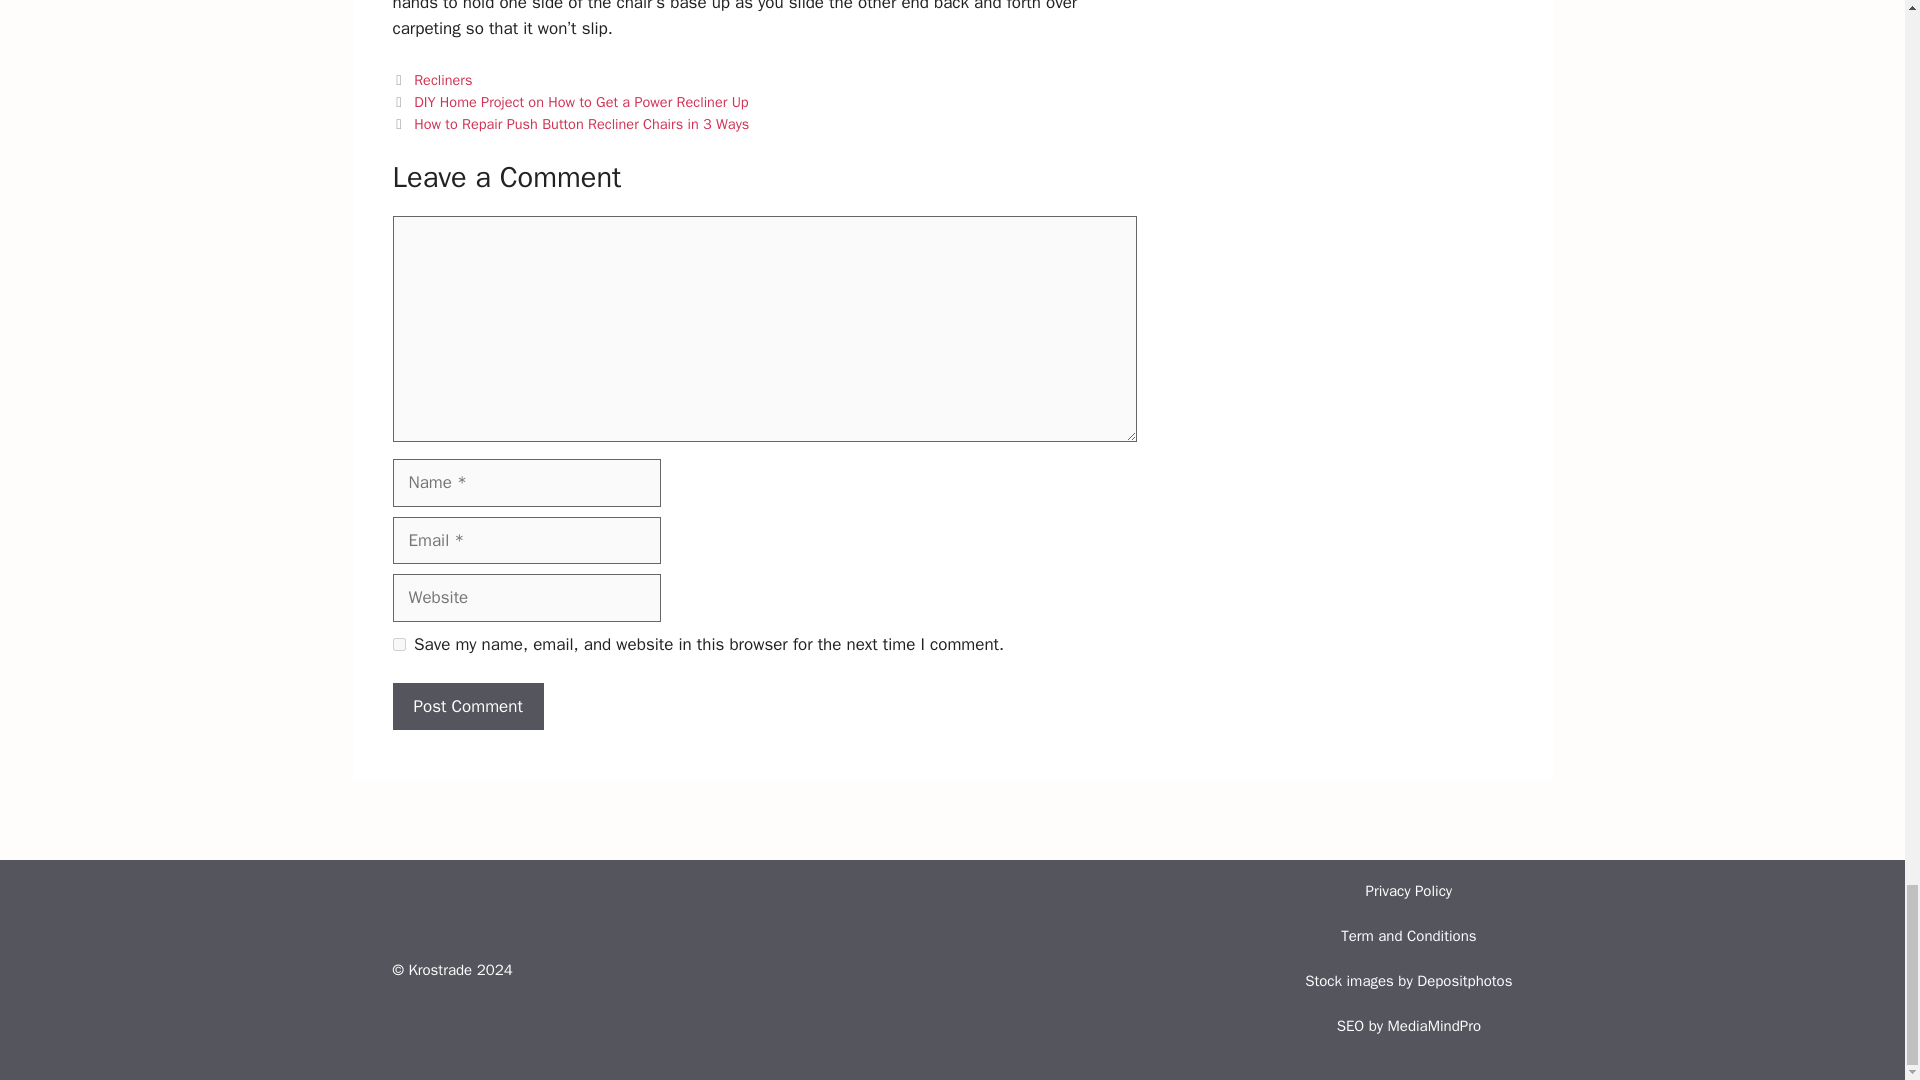 This screenshot has height=1080, width=1920. Describe the element at coordinates (398, 644) in the screenshot. I see `yes` at that location.